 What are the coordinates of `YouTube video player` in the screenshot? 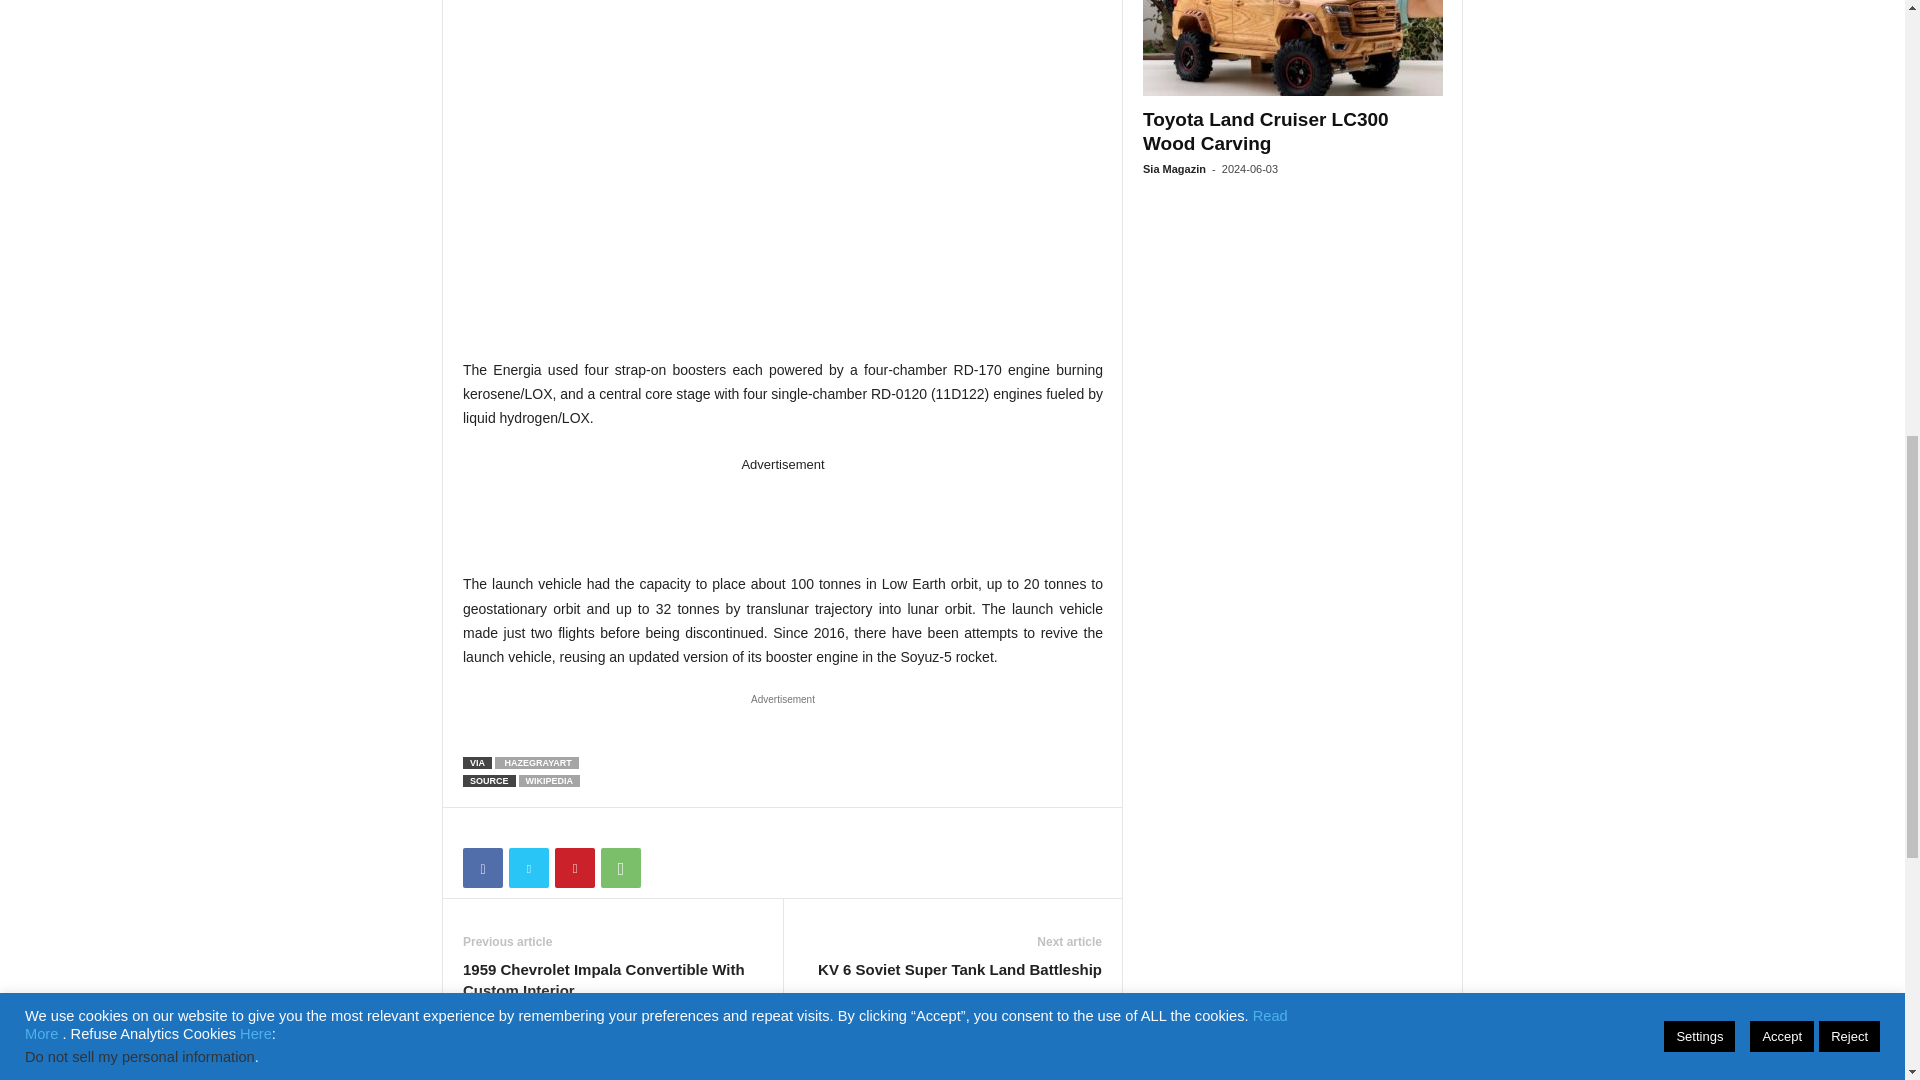 It's located at (782, 164).